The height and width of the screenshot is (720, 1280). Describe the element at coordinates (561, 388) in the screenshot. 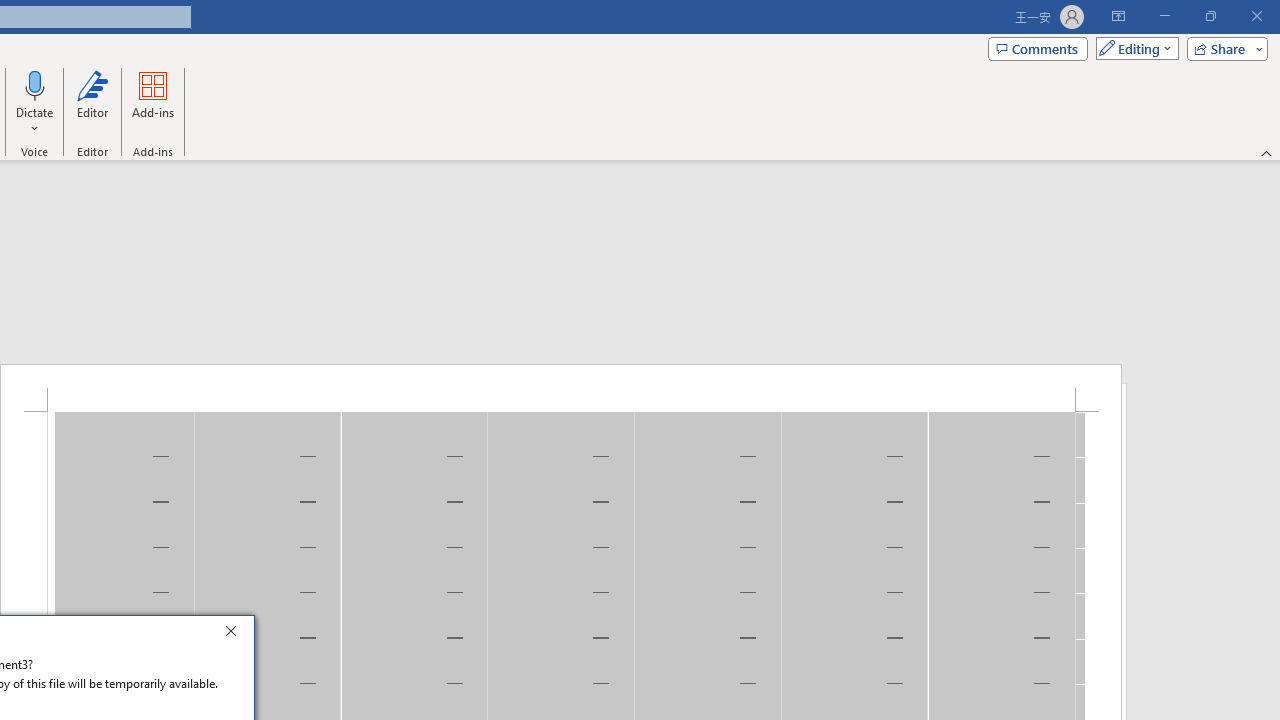

I see `Header -Section 1-` at that location.